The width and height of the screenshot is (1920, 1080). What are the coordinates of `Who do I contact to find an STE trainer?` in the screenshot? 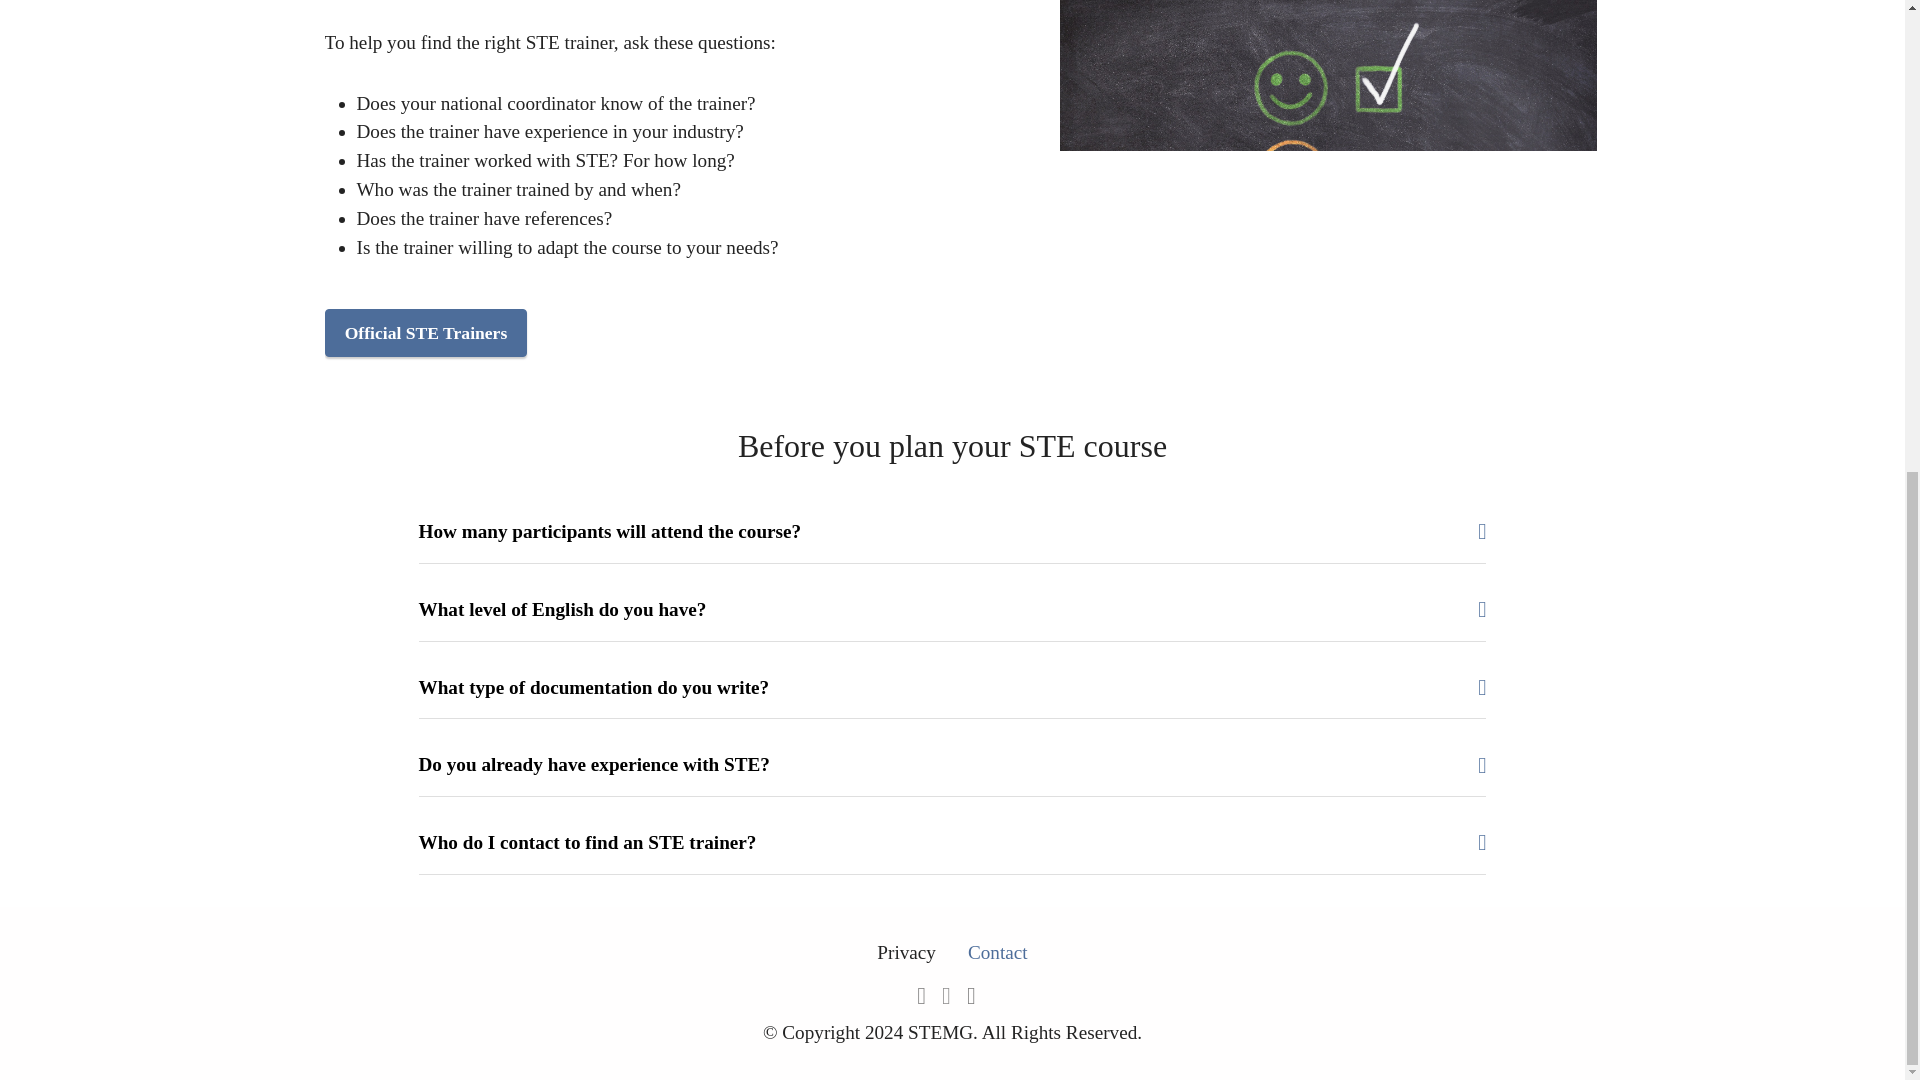 It's located at (952, 843).